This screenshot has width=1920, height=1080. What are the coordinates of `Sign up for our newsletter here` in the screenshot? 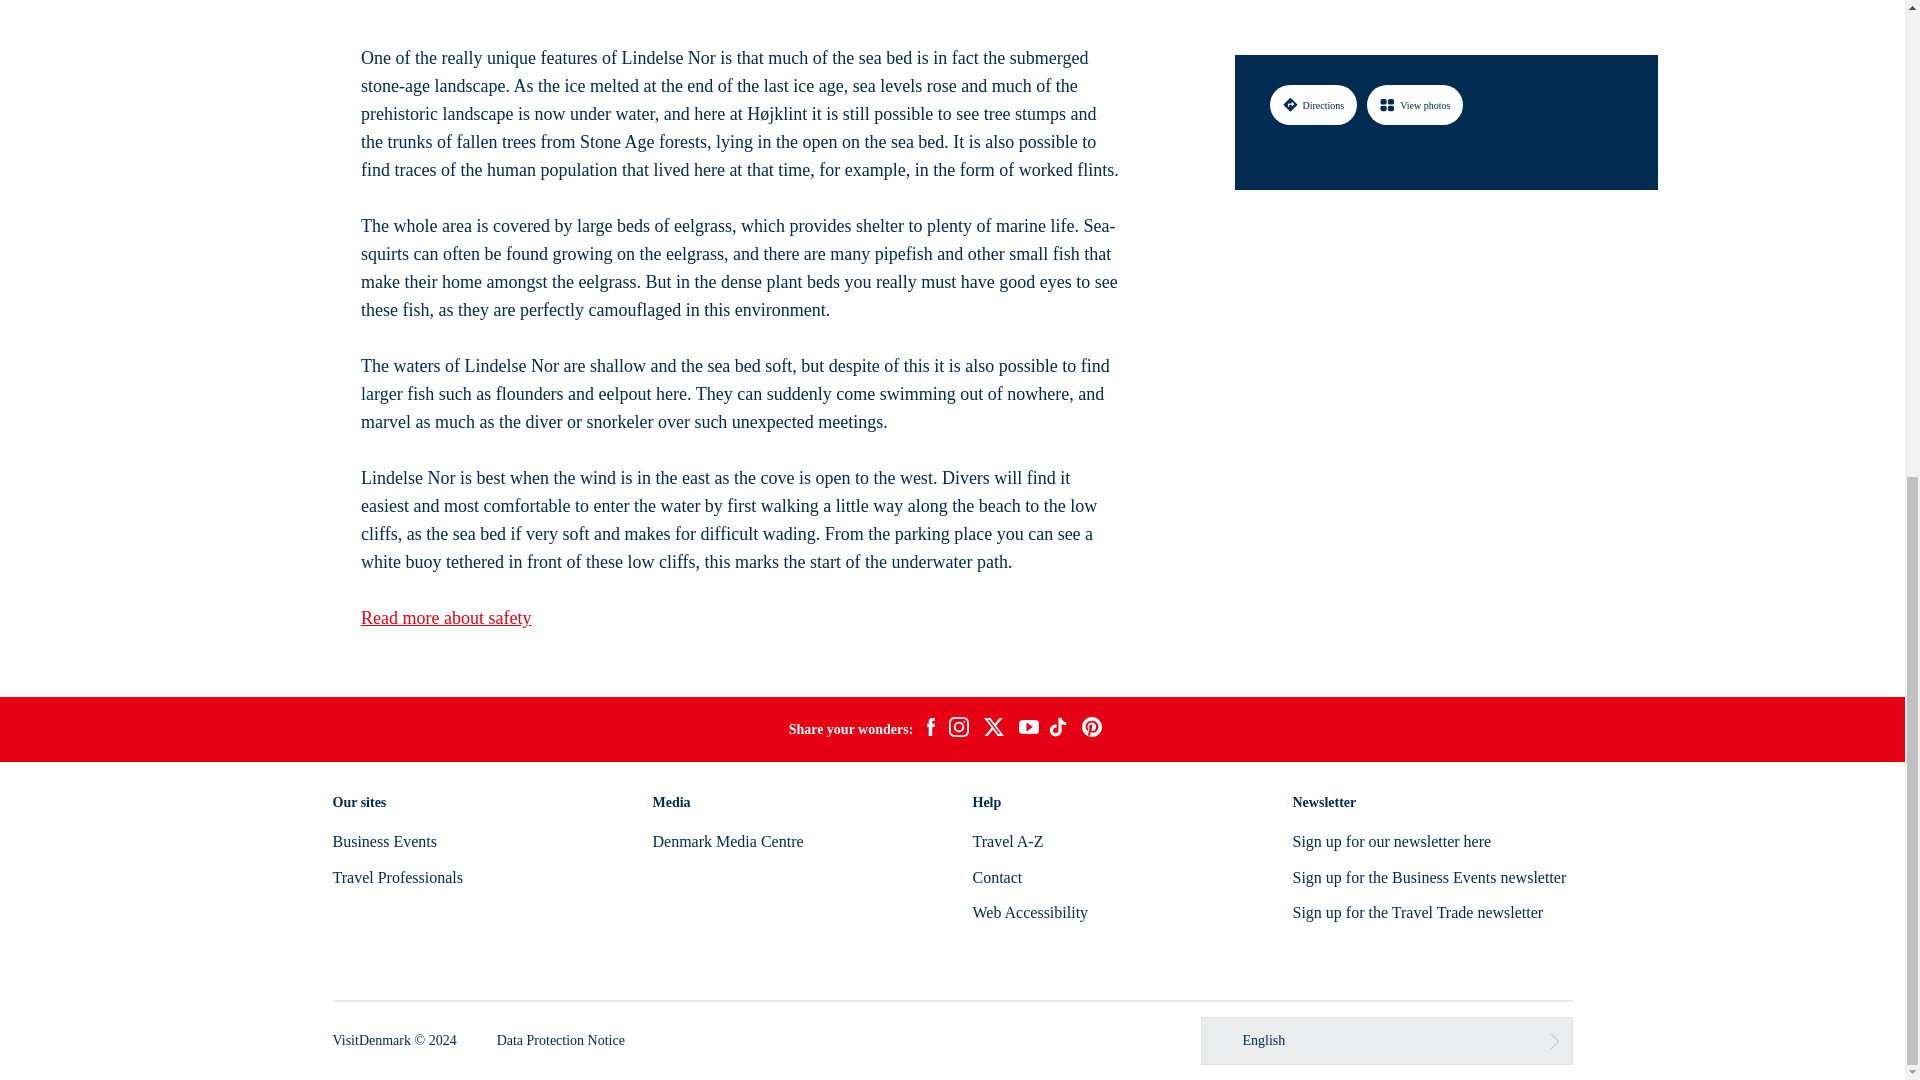 It's located at (1392, 840).